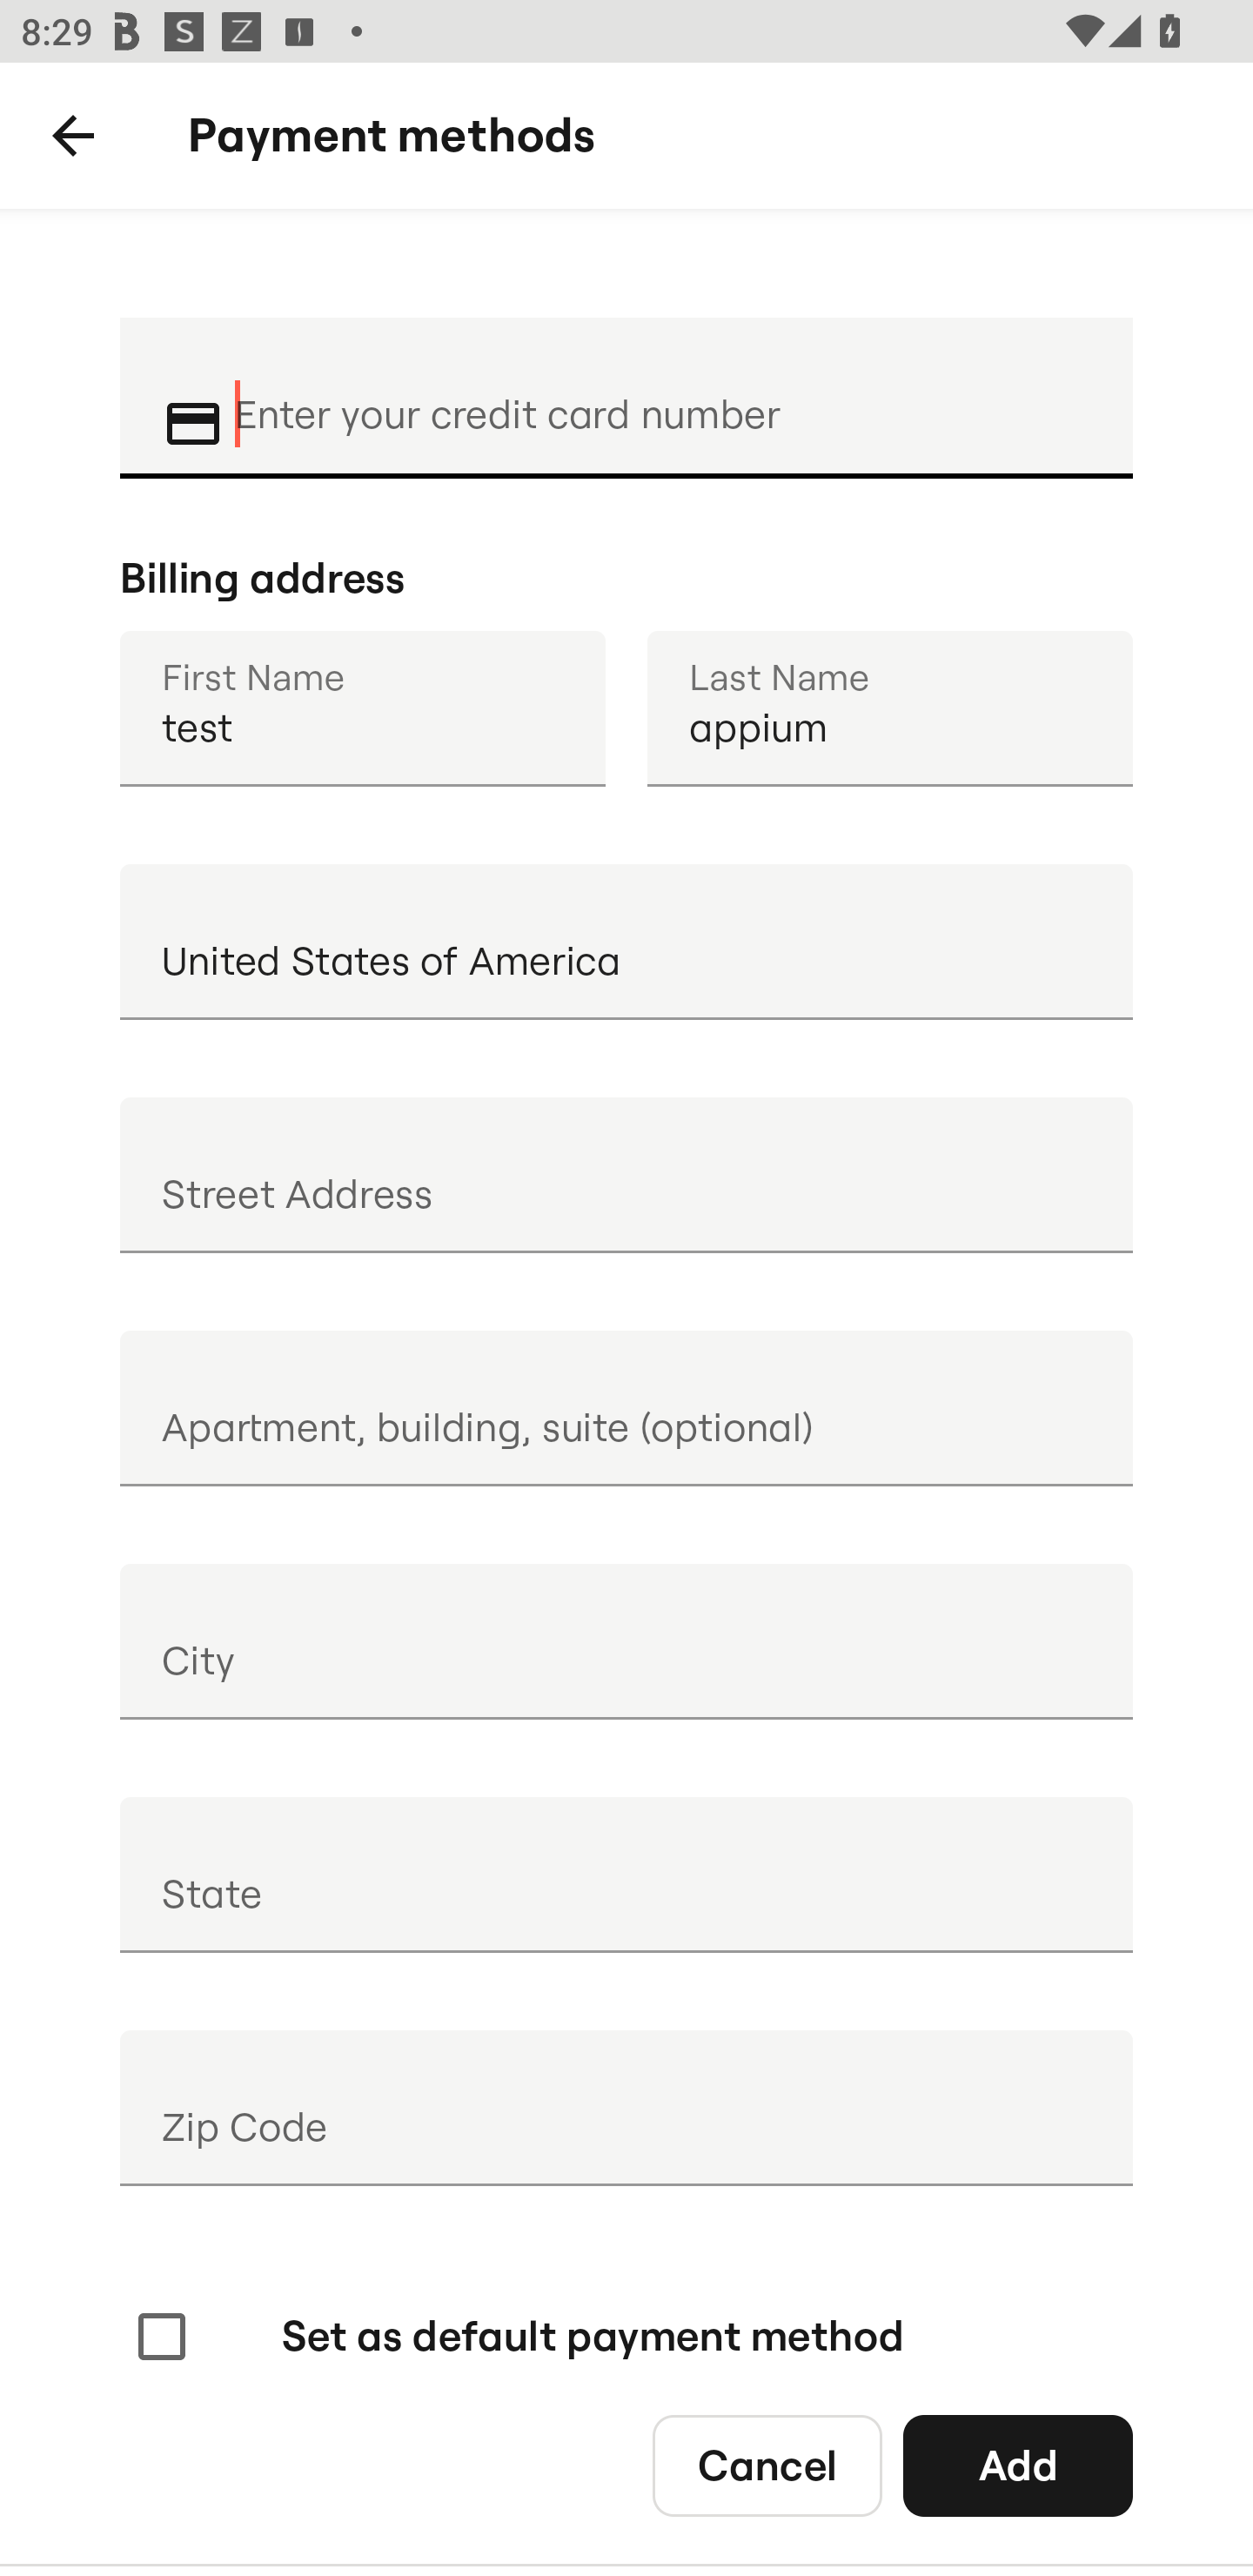  Describe the element at coordinates (626, 1875) in the screenshot. I see `State` at that location.